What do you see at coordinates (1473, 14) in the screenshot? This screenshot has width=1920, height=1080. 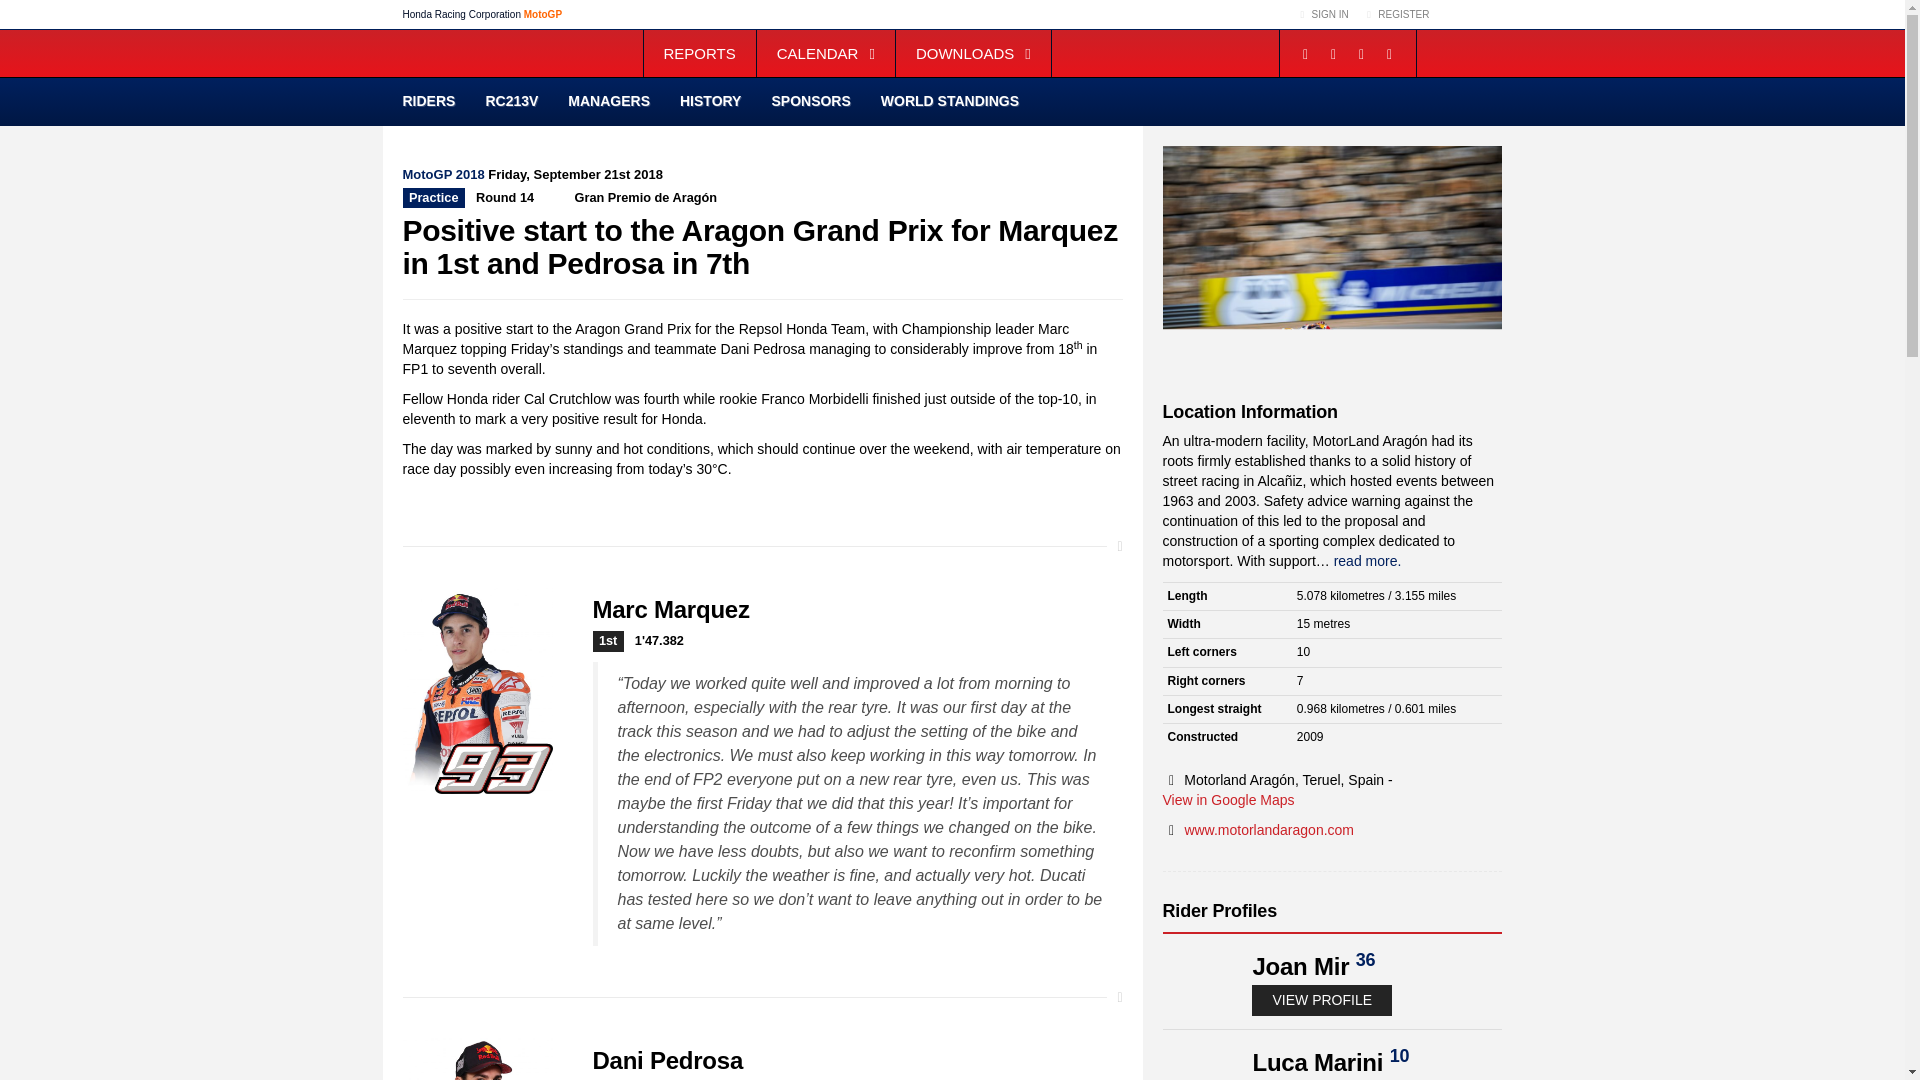 I see `HONDA` at bounding box center [1473, 14].